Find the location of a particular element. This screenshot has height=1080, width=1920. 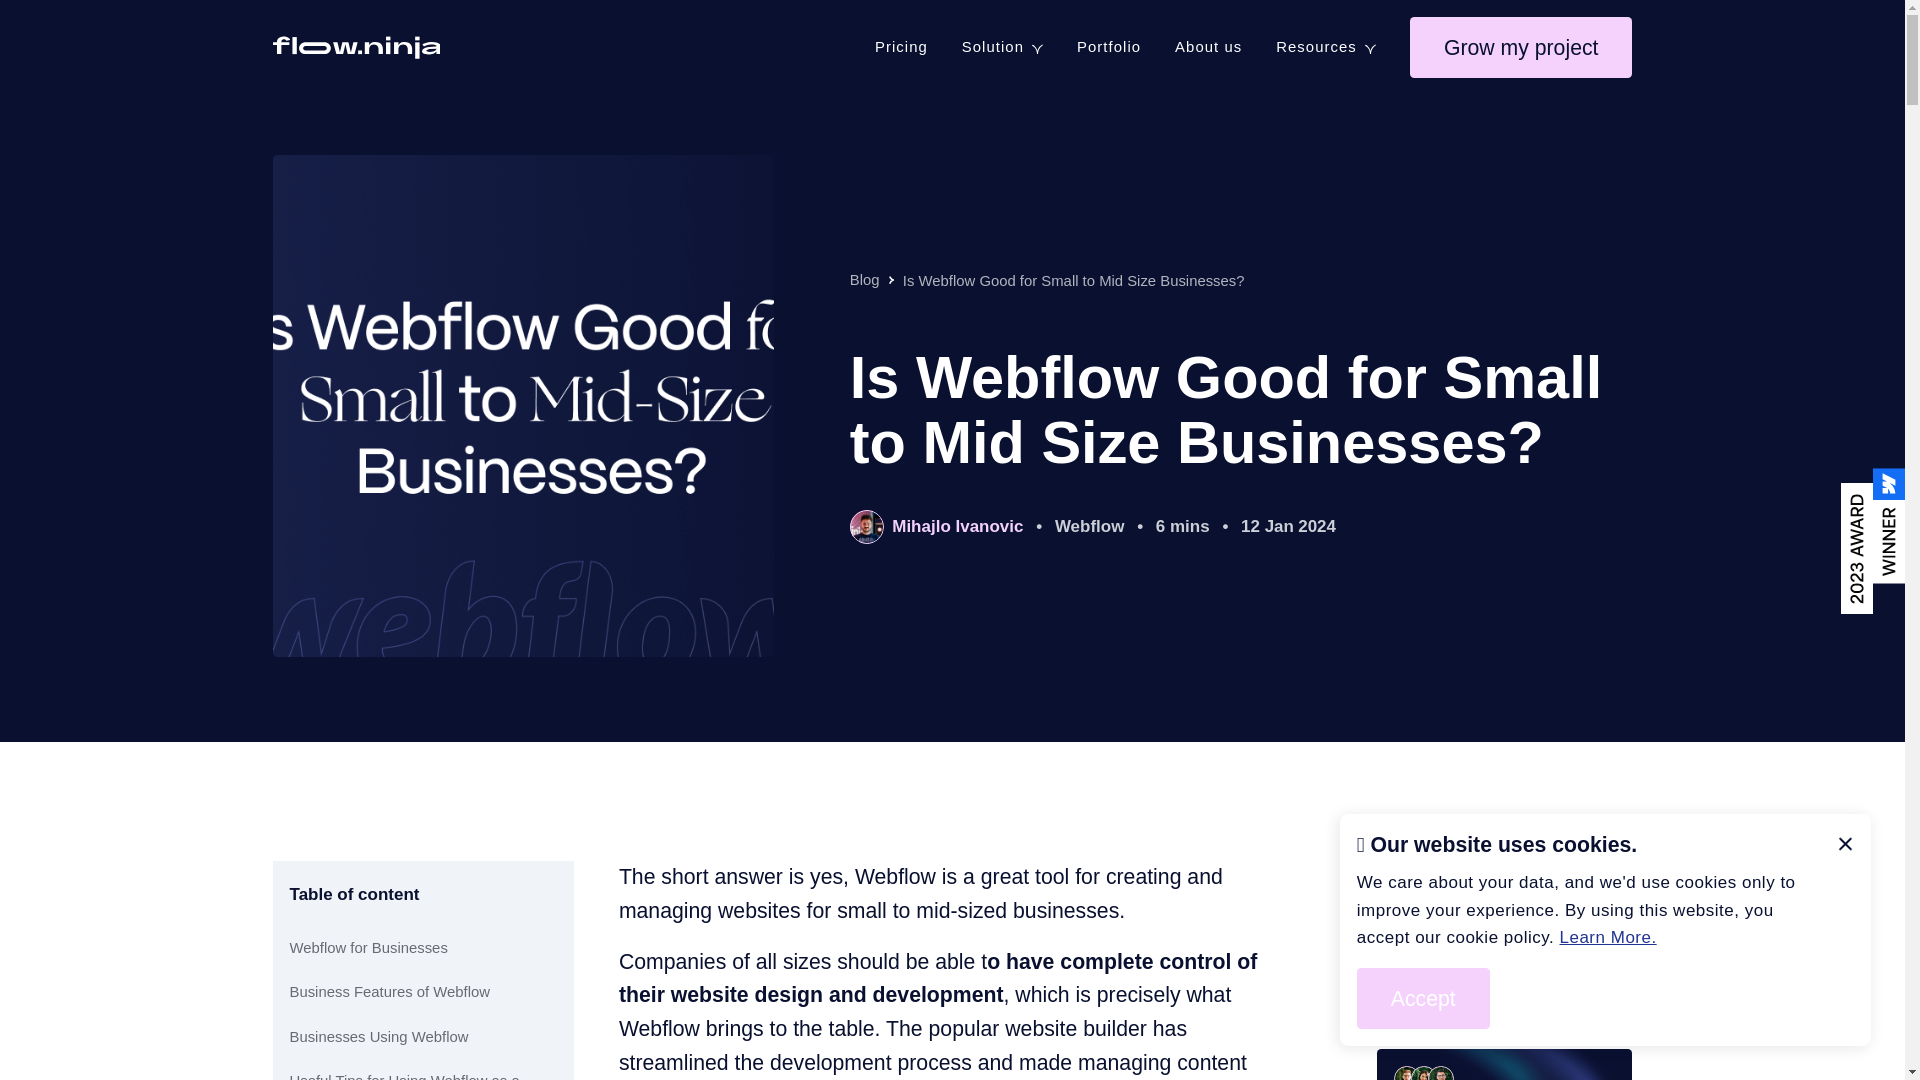

Pricing is located at coordinates (901, 47).